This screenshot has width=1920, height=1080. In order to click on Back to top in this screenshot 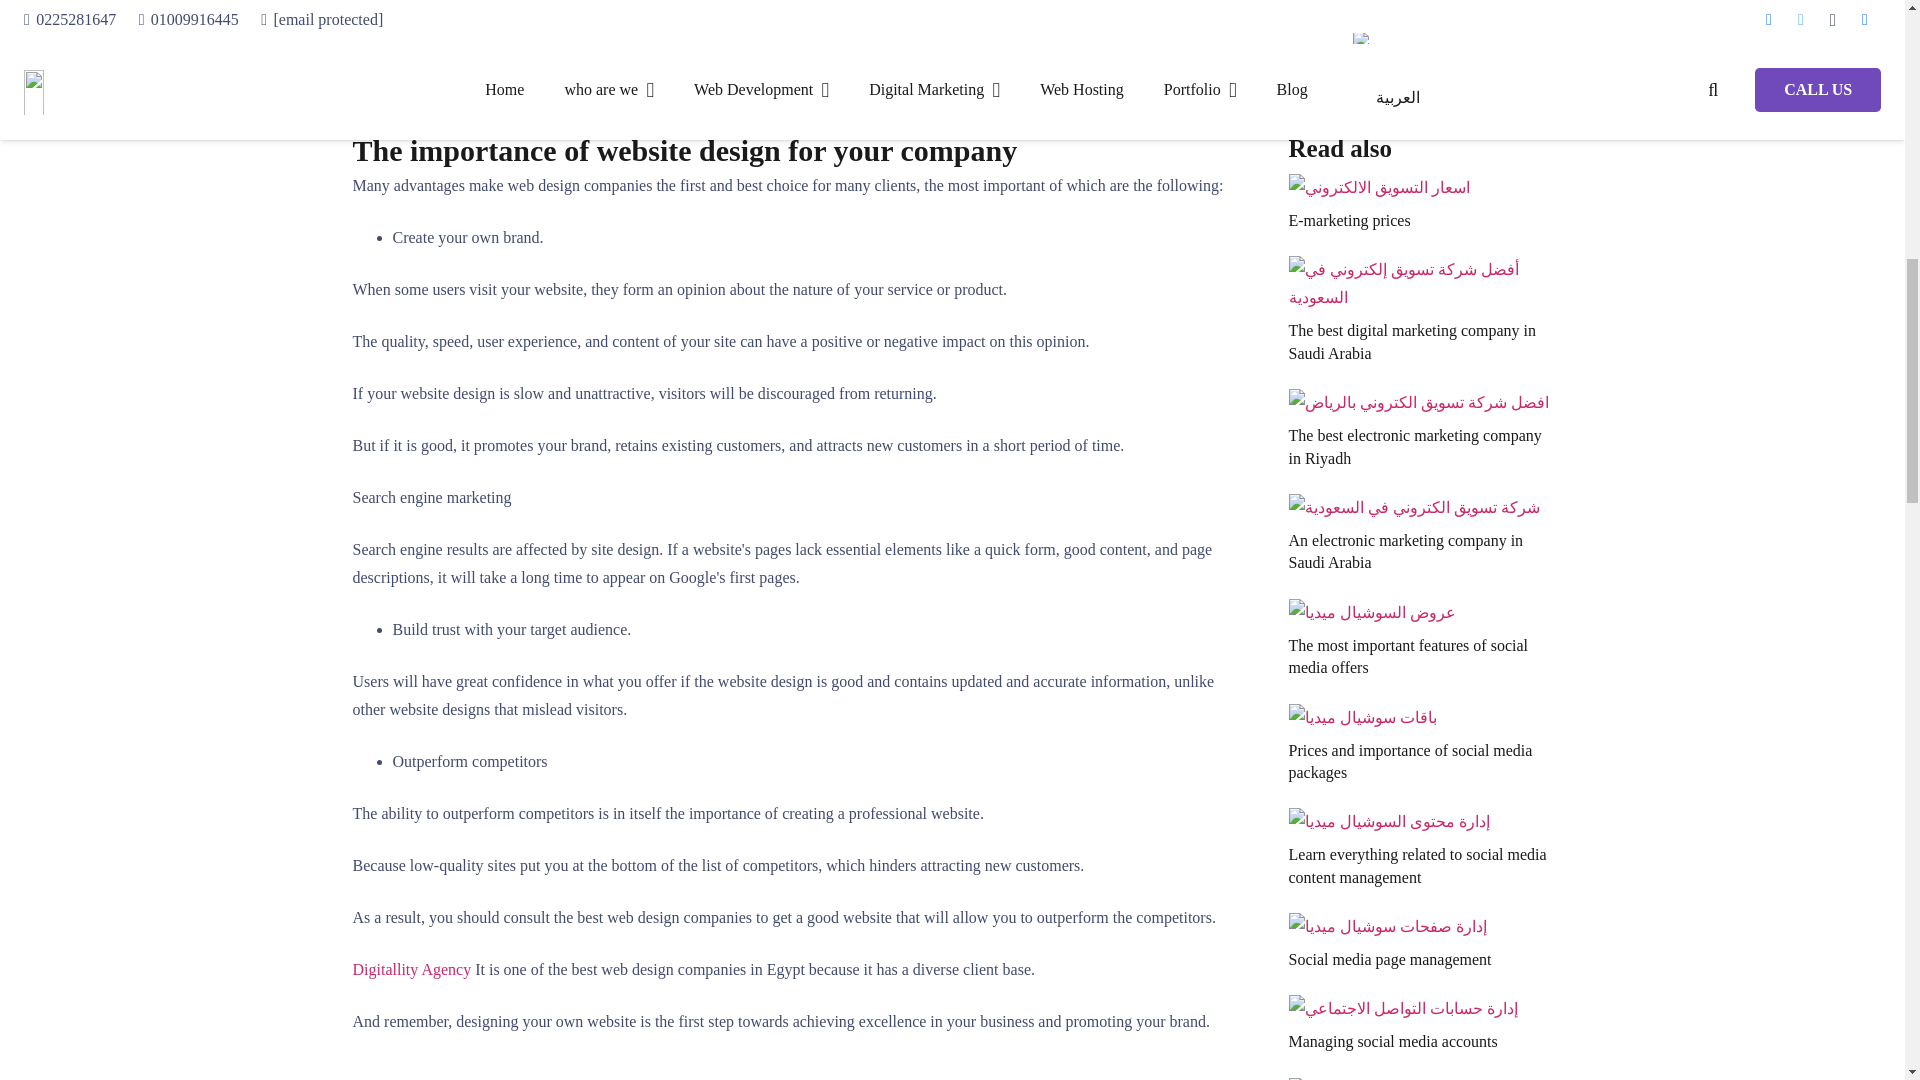, I will do `click(1864, 40)`.